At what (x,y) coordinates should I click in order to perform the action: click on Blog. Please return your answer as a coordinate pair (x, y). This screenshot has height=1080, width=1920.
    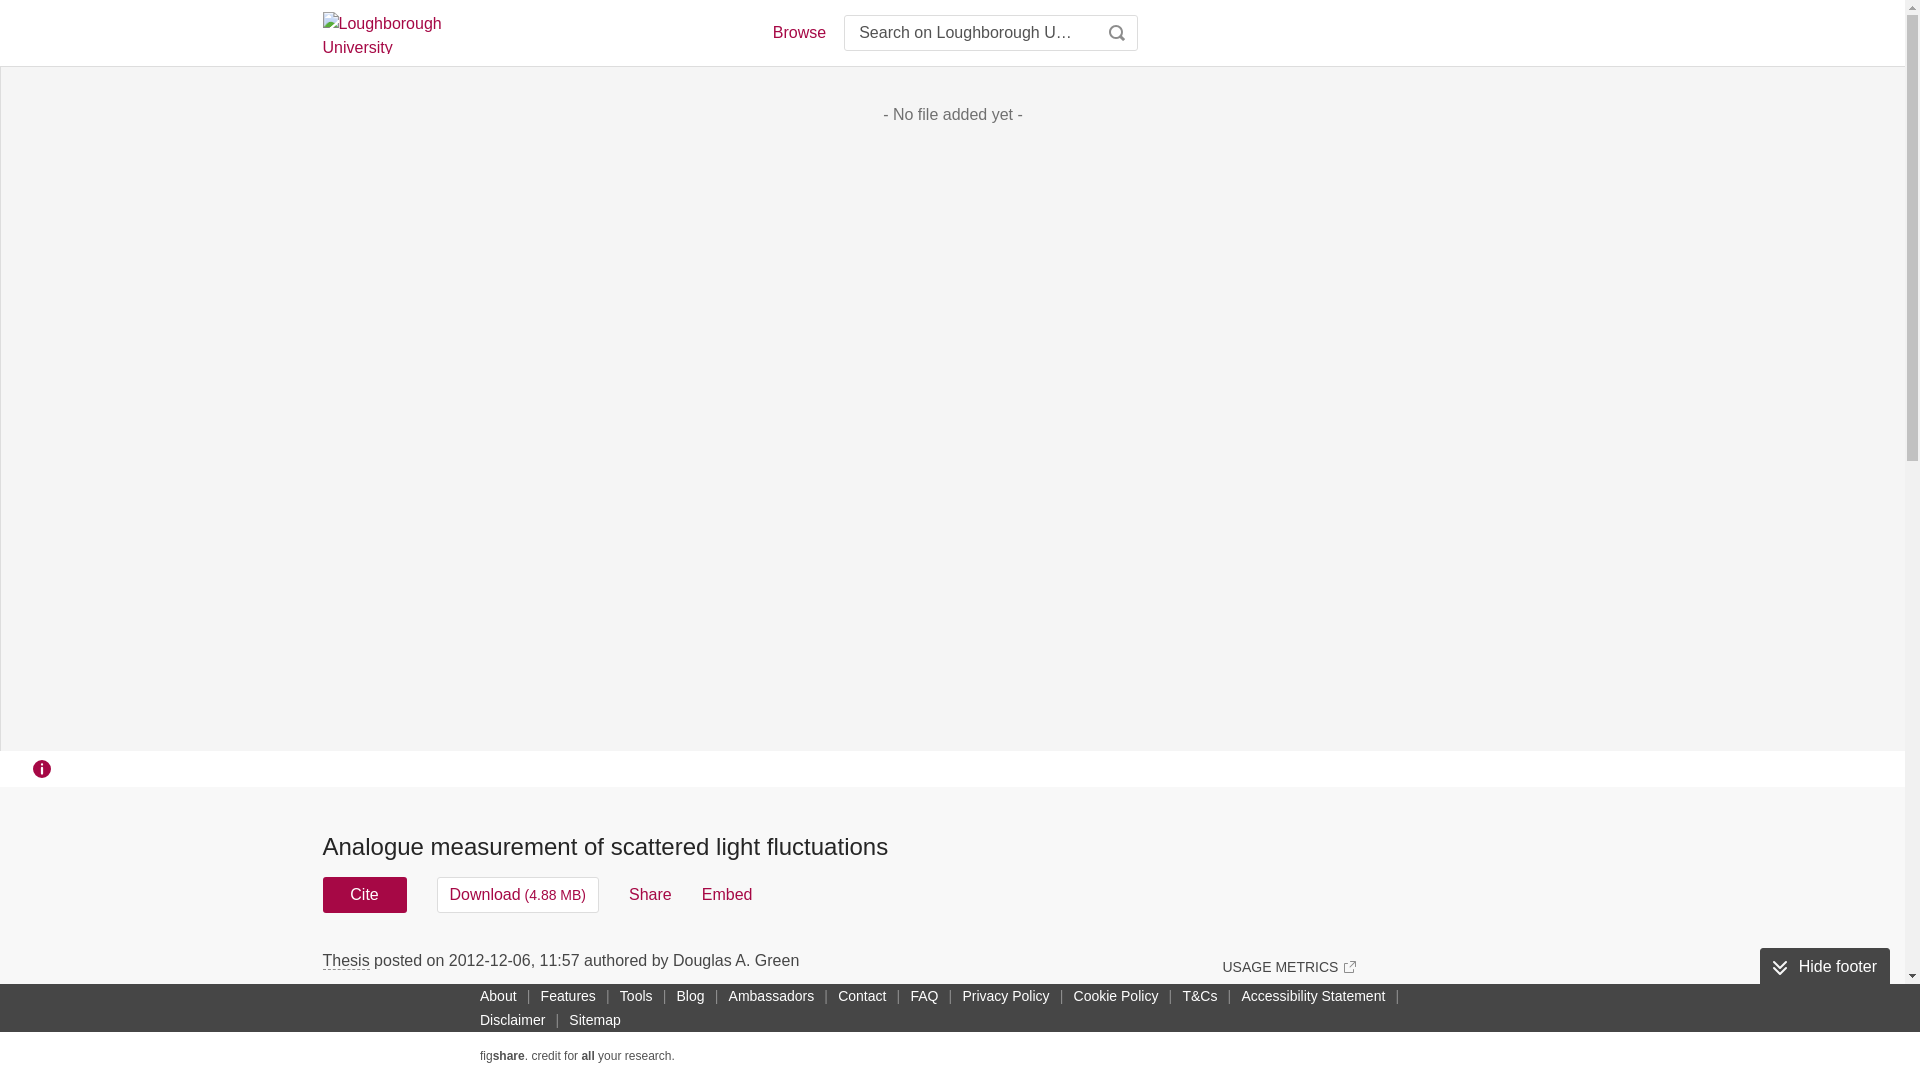
    Looking at the image, I should click on (690, 995).